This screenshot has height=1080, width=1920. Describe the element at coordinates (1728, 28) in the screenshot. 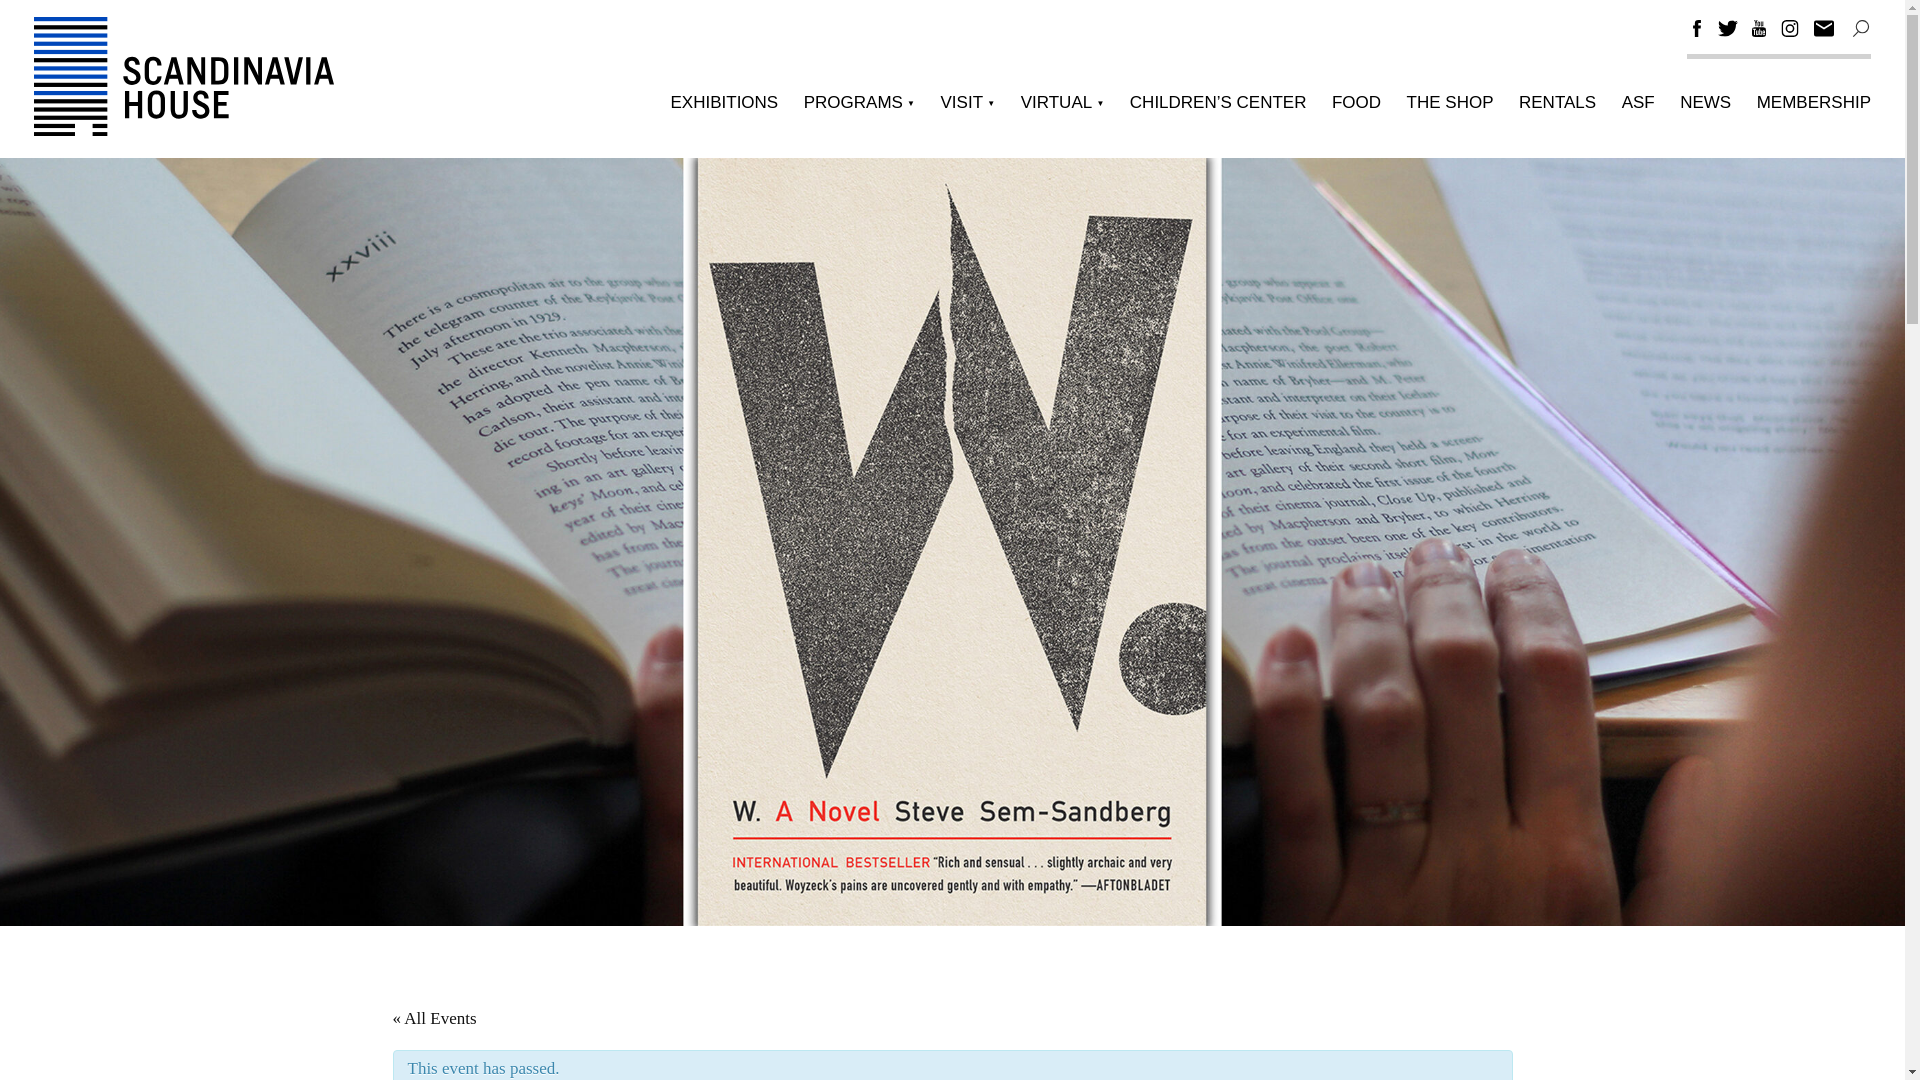

I see `Twitter` at that location.